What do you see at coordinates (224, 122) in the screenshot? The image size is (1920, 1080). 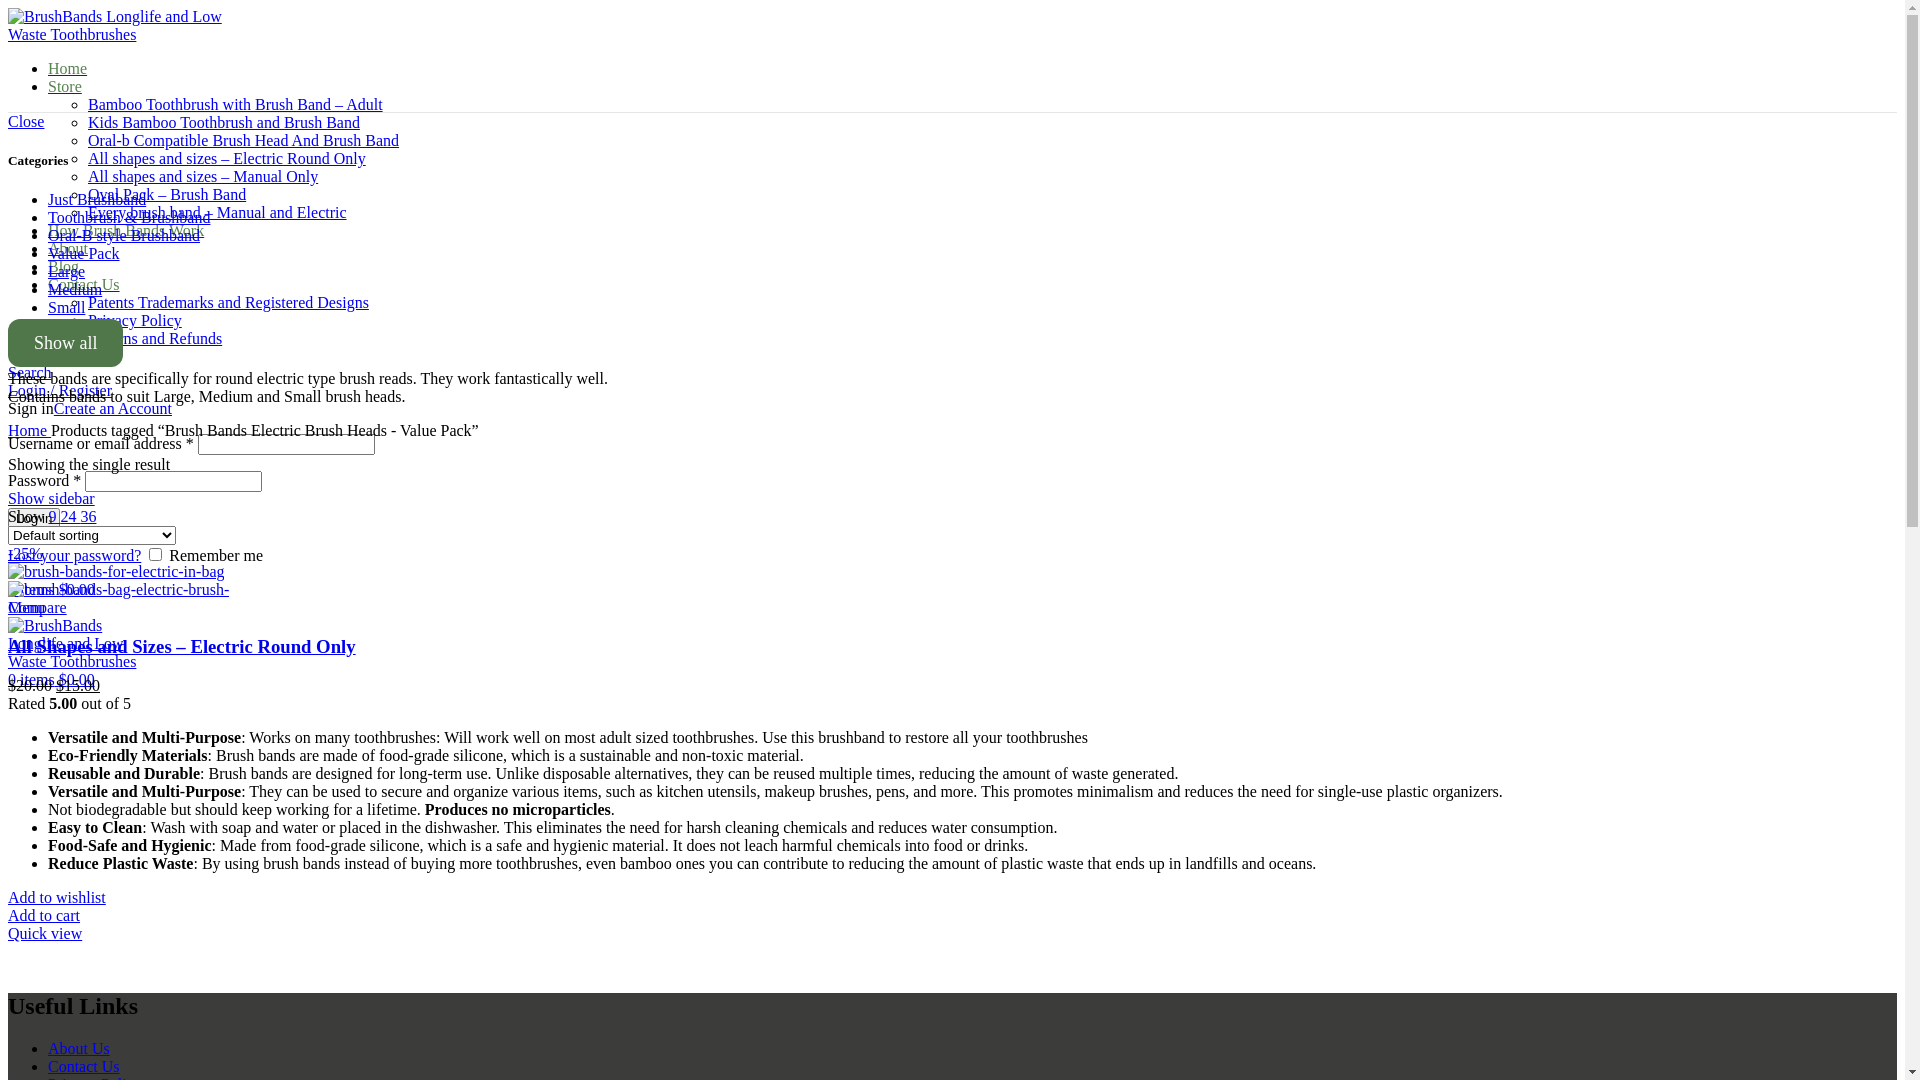 I see `Kids Bamboo Toothbrush and Brush Band` at bounding box center [224, 122].